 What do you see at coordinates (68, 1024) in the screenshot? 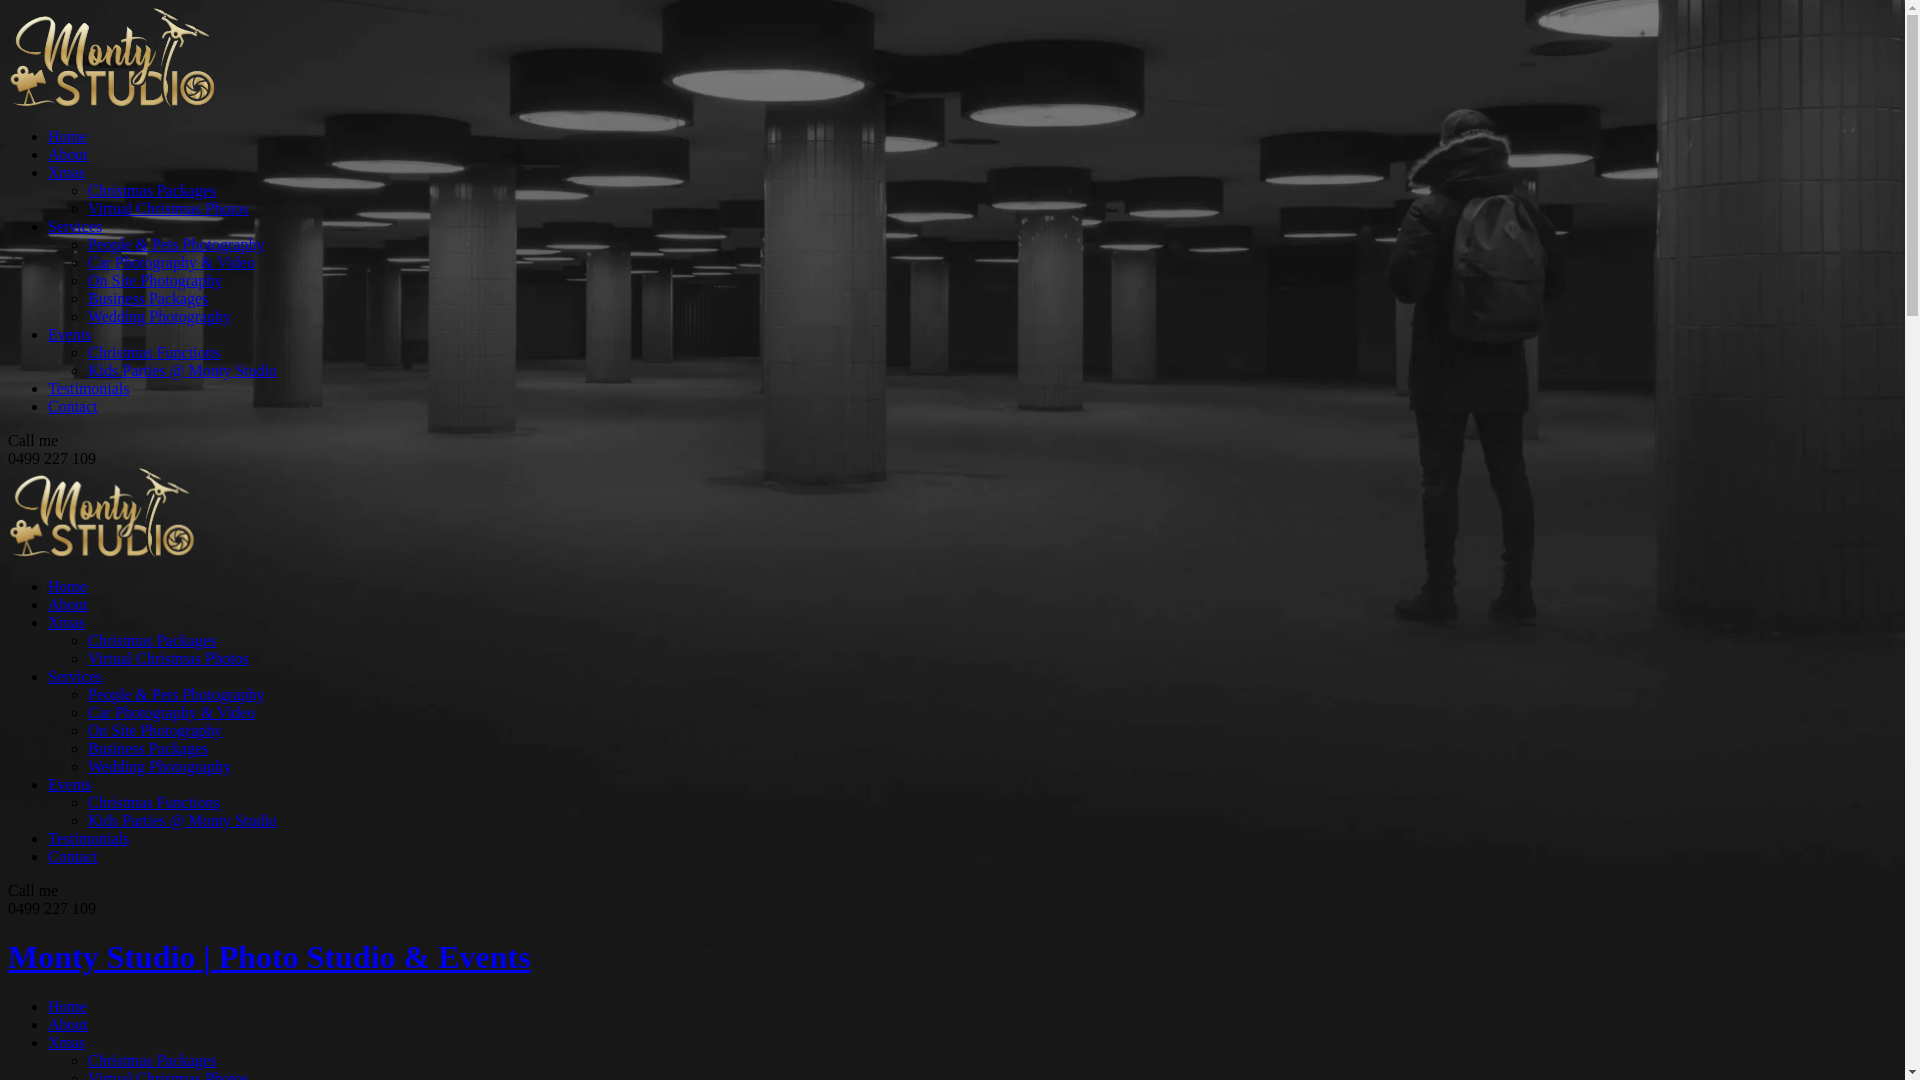
I see `About` at bounding box center [68, 1024].